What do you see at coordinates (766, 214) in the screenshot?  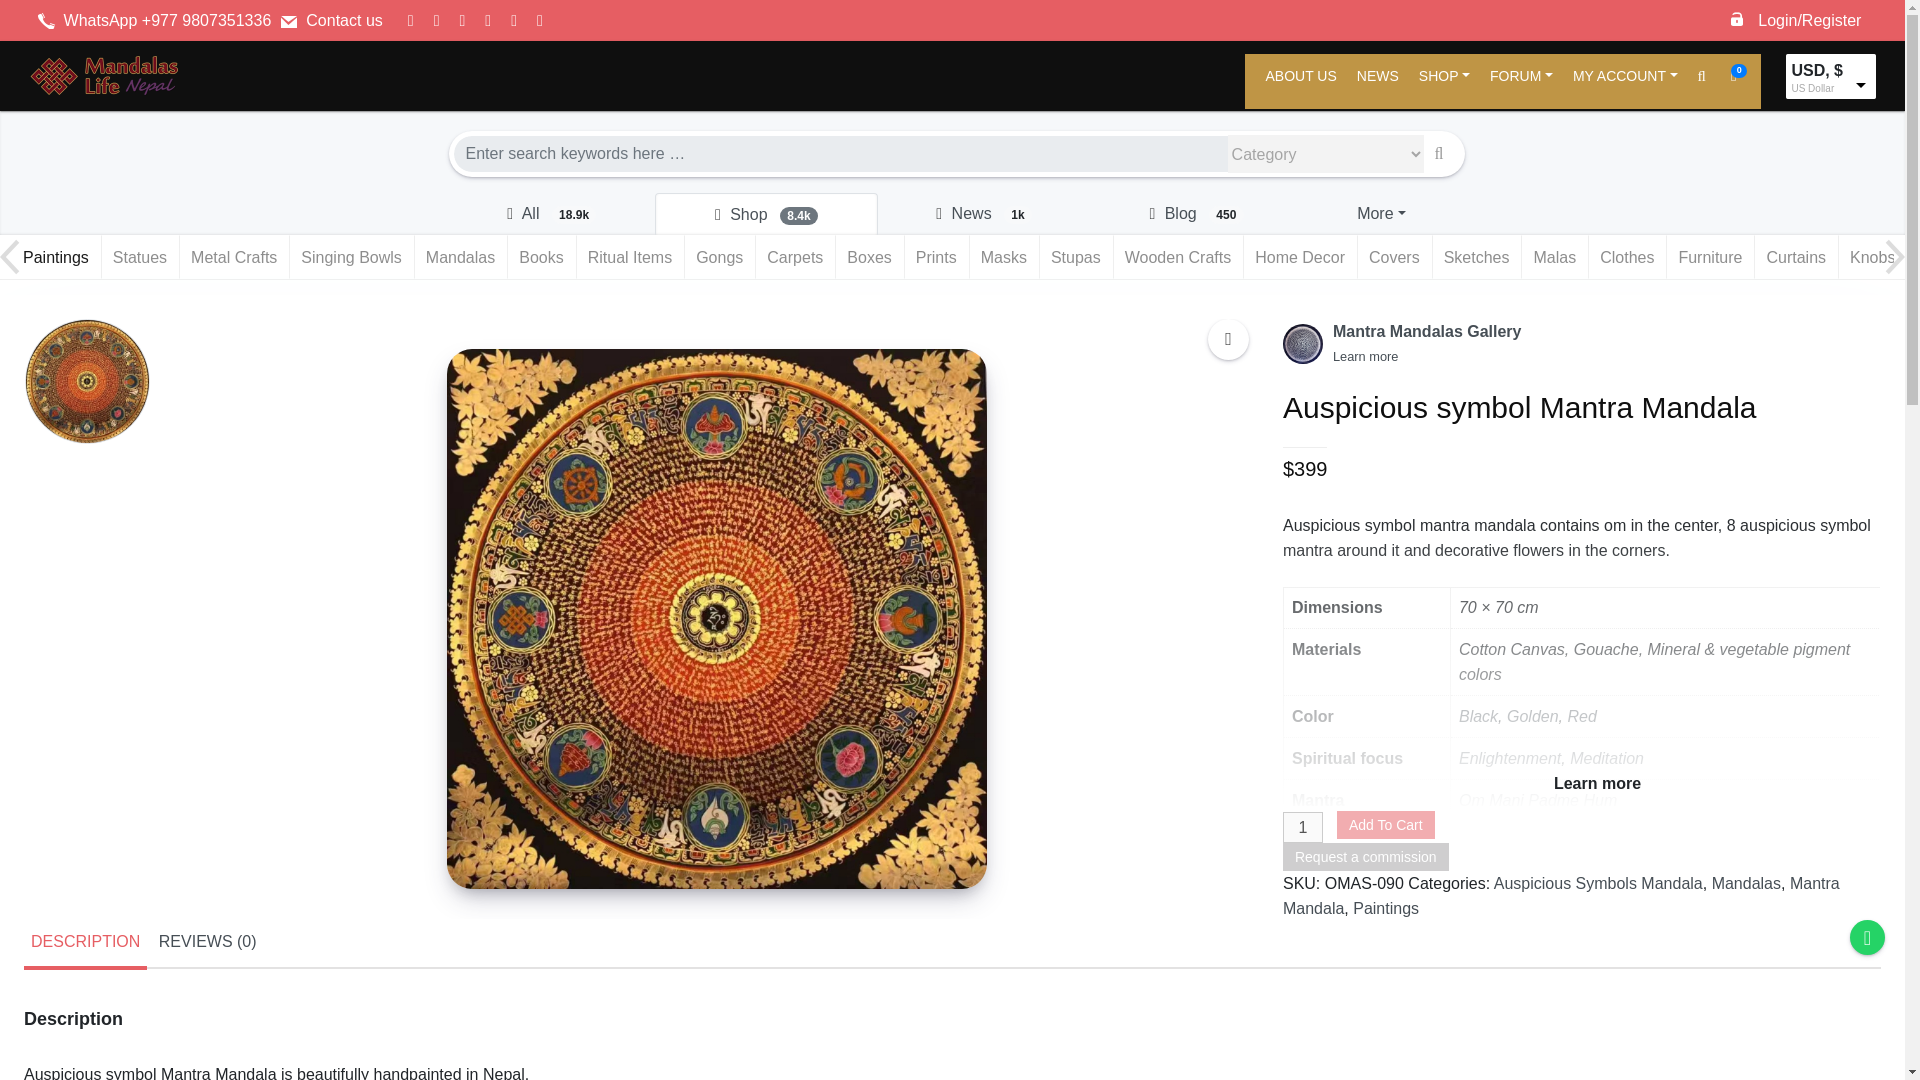 I see `Search in shop` at bounding box center [766, 214].